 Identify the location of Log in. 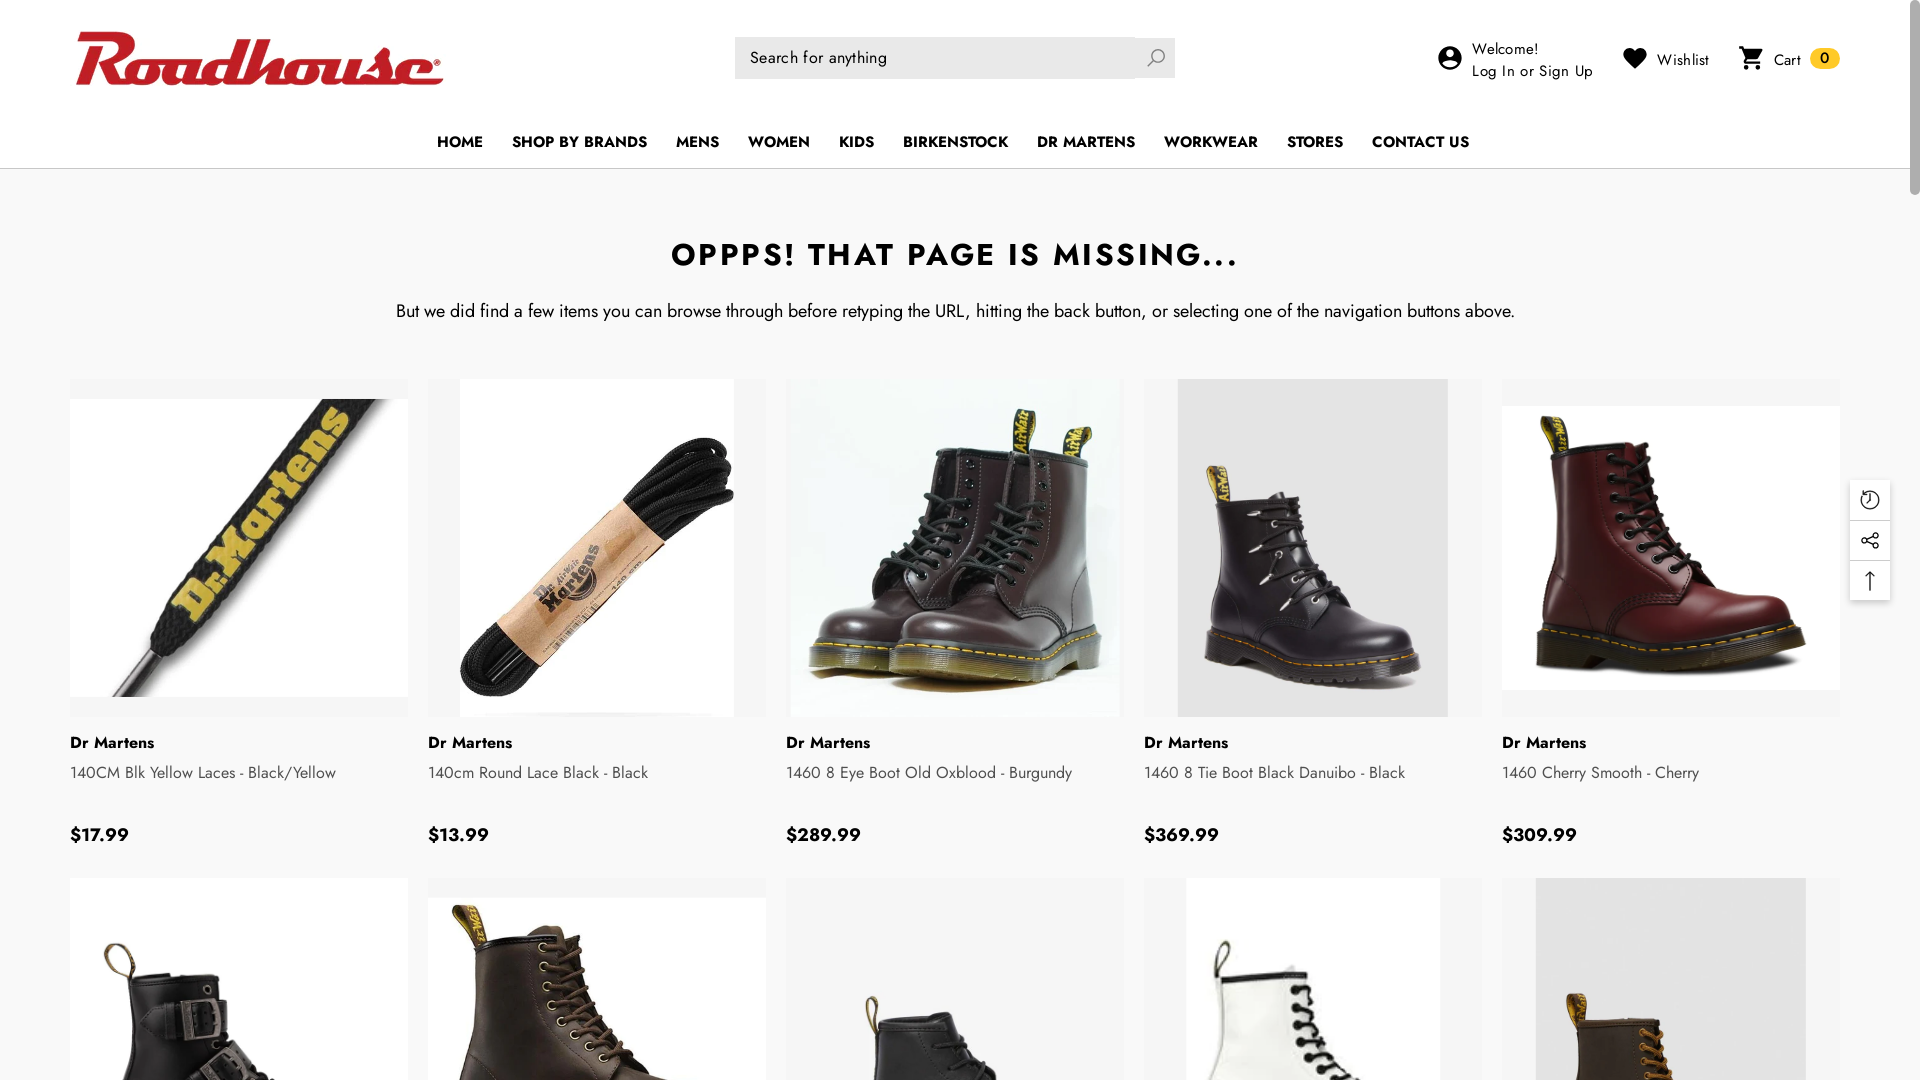
(955, 596).